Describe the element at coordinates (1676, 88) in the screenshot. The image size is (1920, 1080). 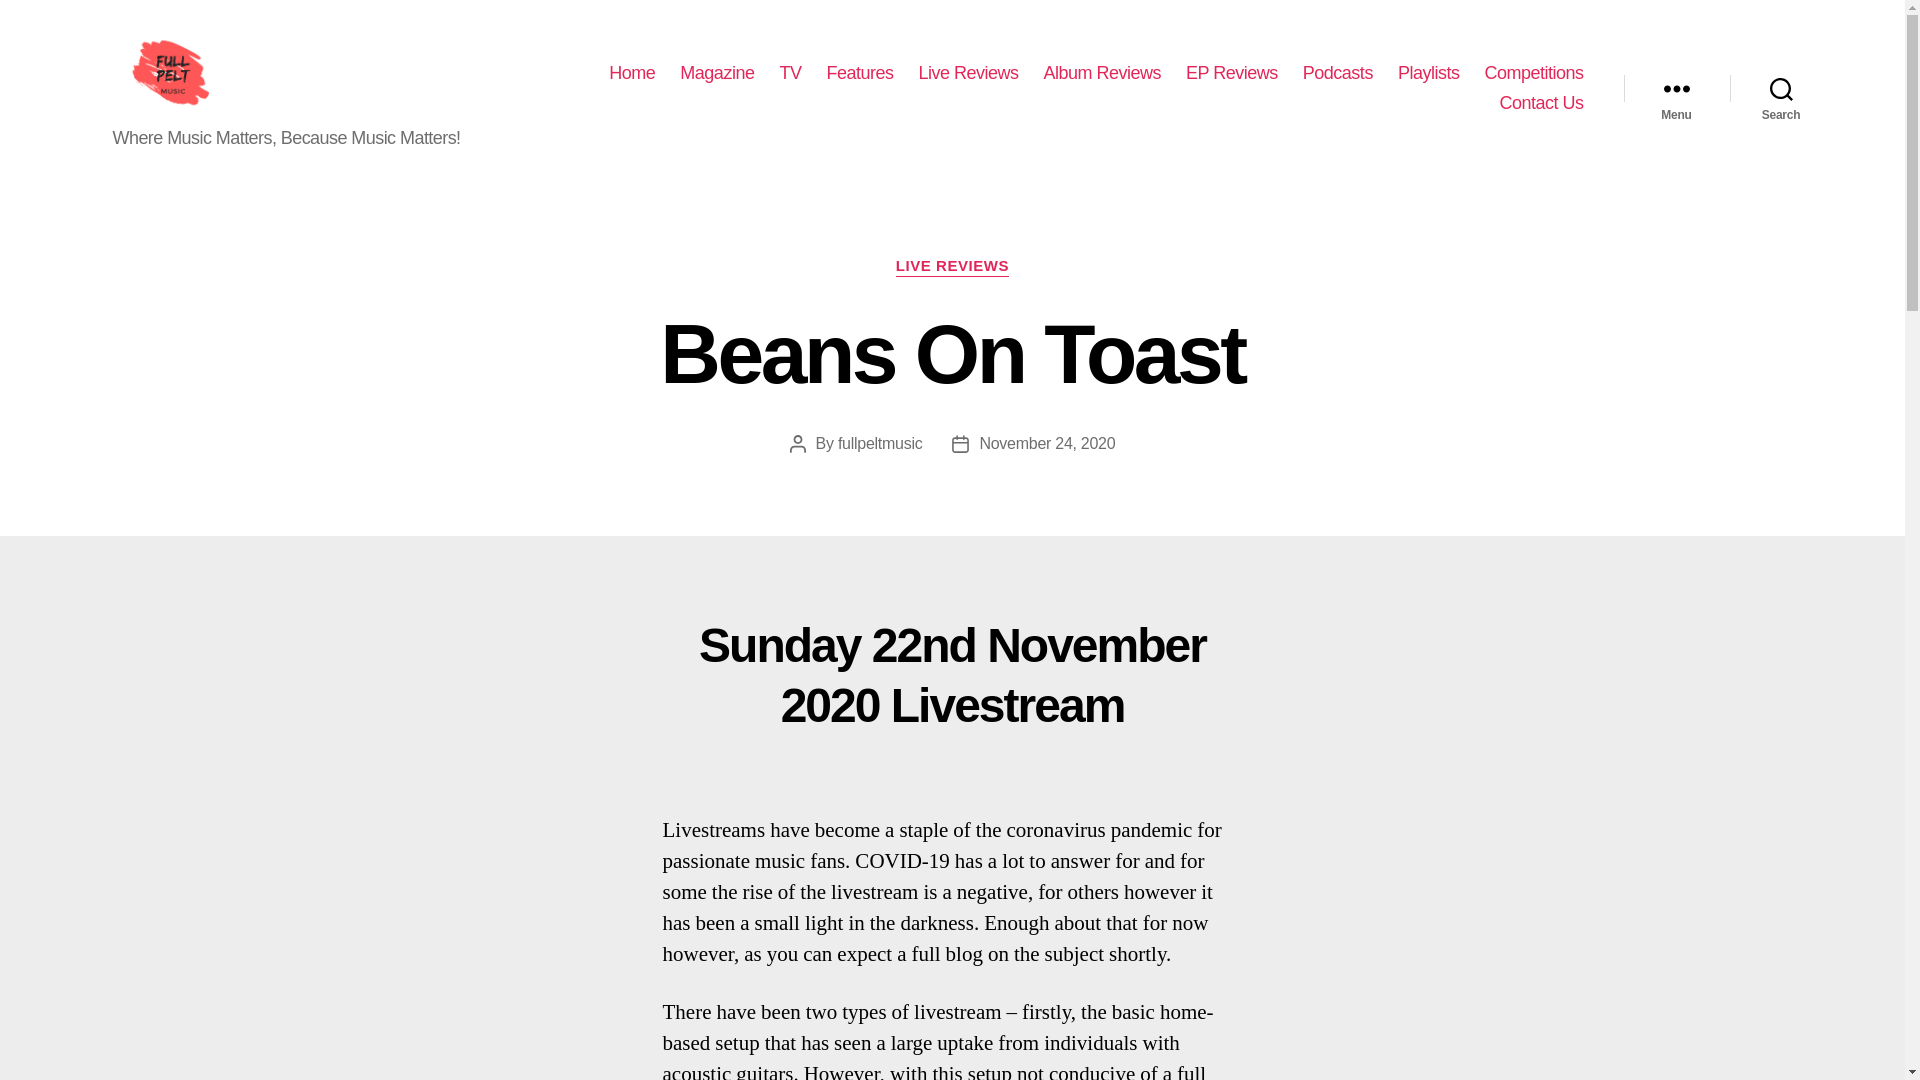
I see `Menu` at that location.